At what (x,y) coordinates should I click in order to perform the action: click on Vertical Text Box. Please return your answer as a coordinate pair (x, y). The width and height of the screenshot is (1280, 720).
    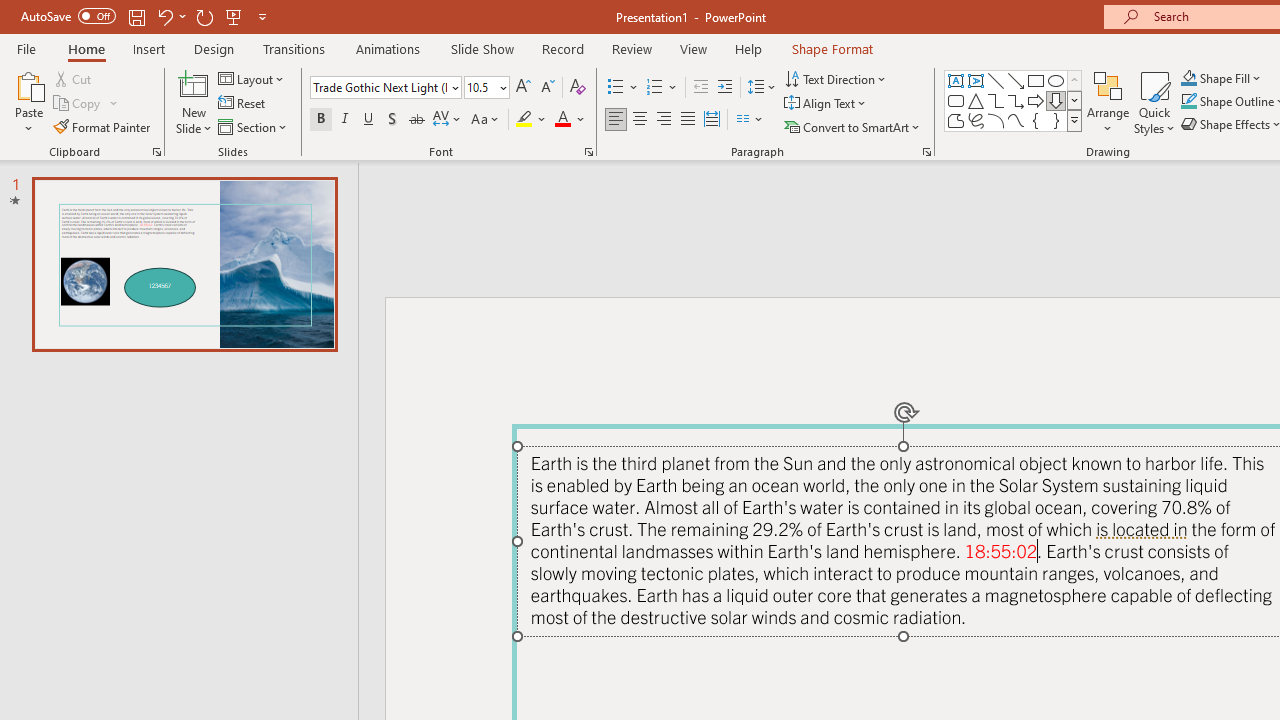
    Looking at the image, I should click on (976, 80).